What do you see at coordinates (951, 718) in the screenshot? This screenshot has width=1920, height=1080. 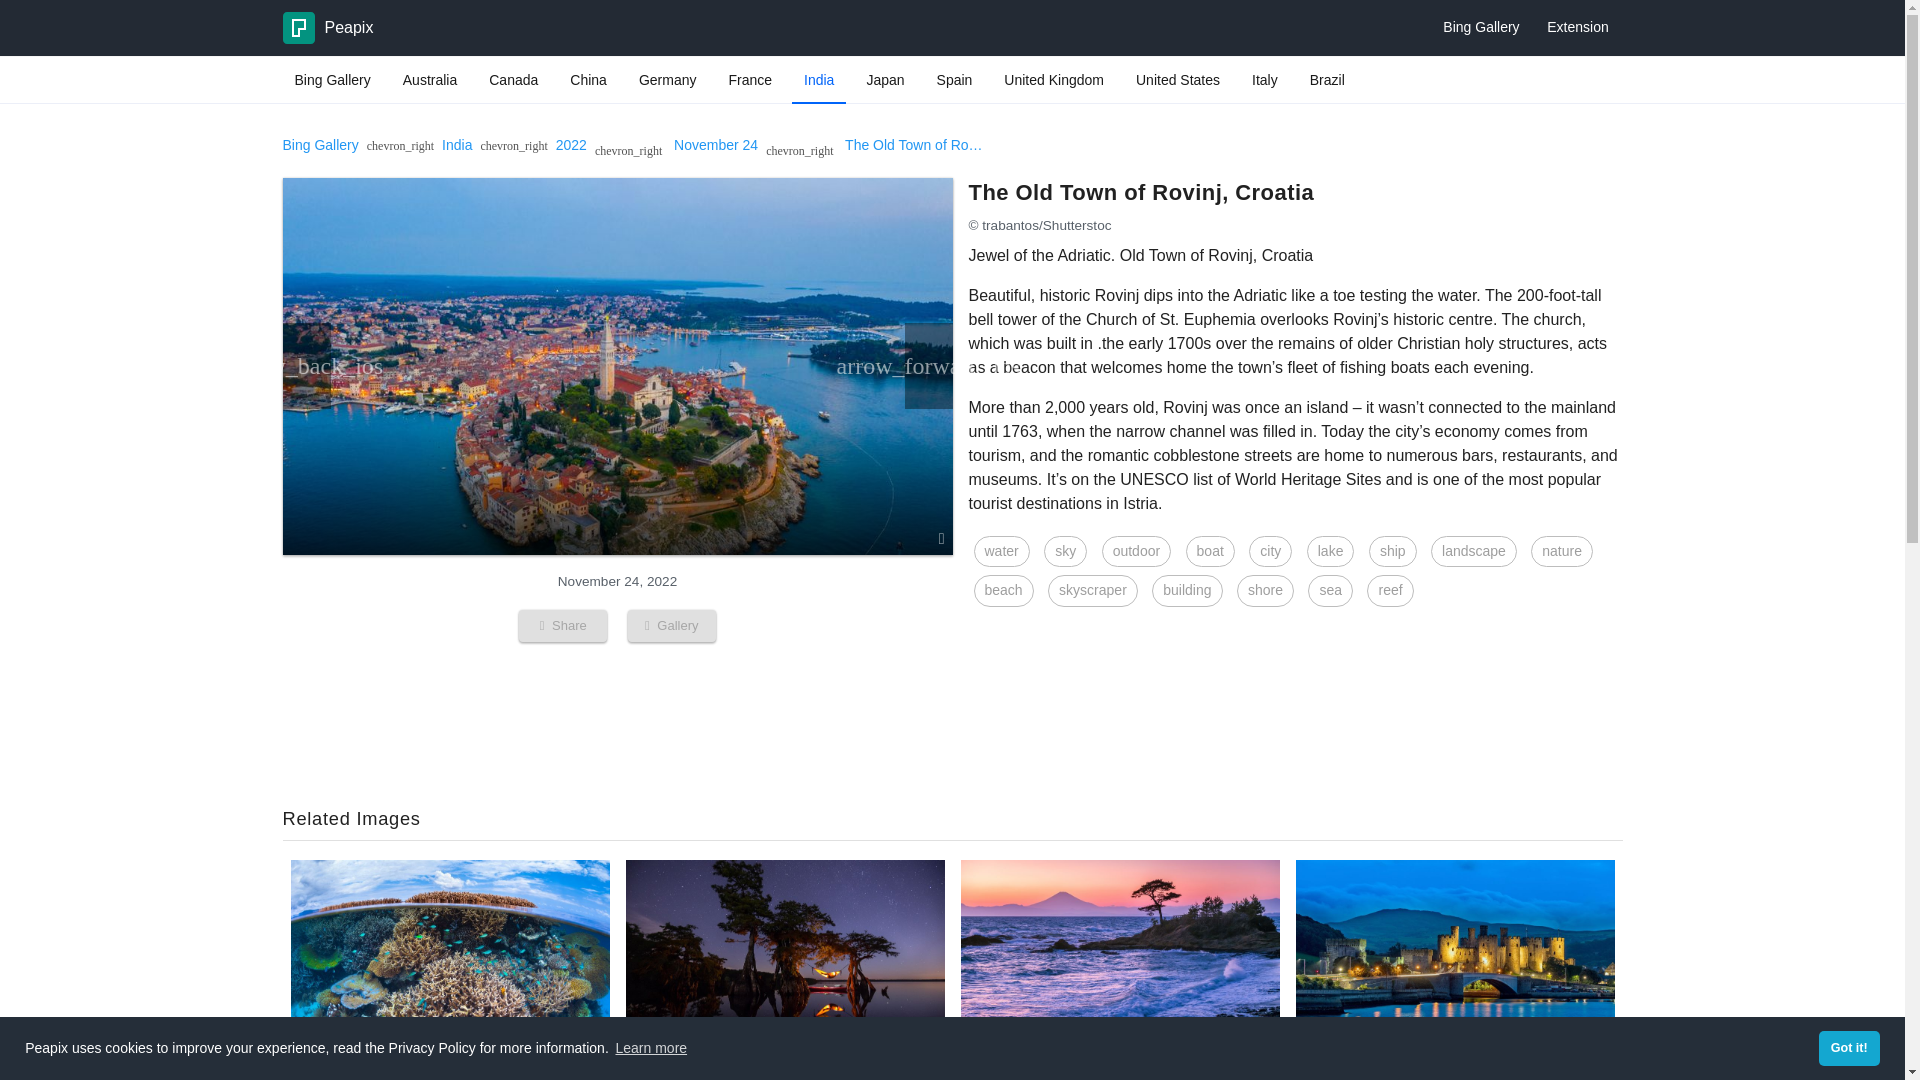 I see `Advertisement` at bounding box center [951, 718].